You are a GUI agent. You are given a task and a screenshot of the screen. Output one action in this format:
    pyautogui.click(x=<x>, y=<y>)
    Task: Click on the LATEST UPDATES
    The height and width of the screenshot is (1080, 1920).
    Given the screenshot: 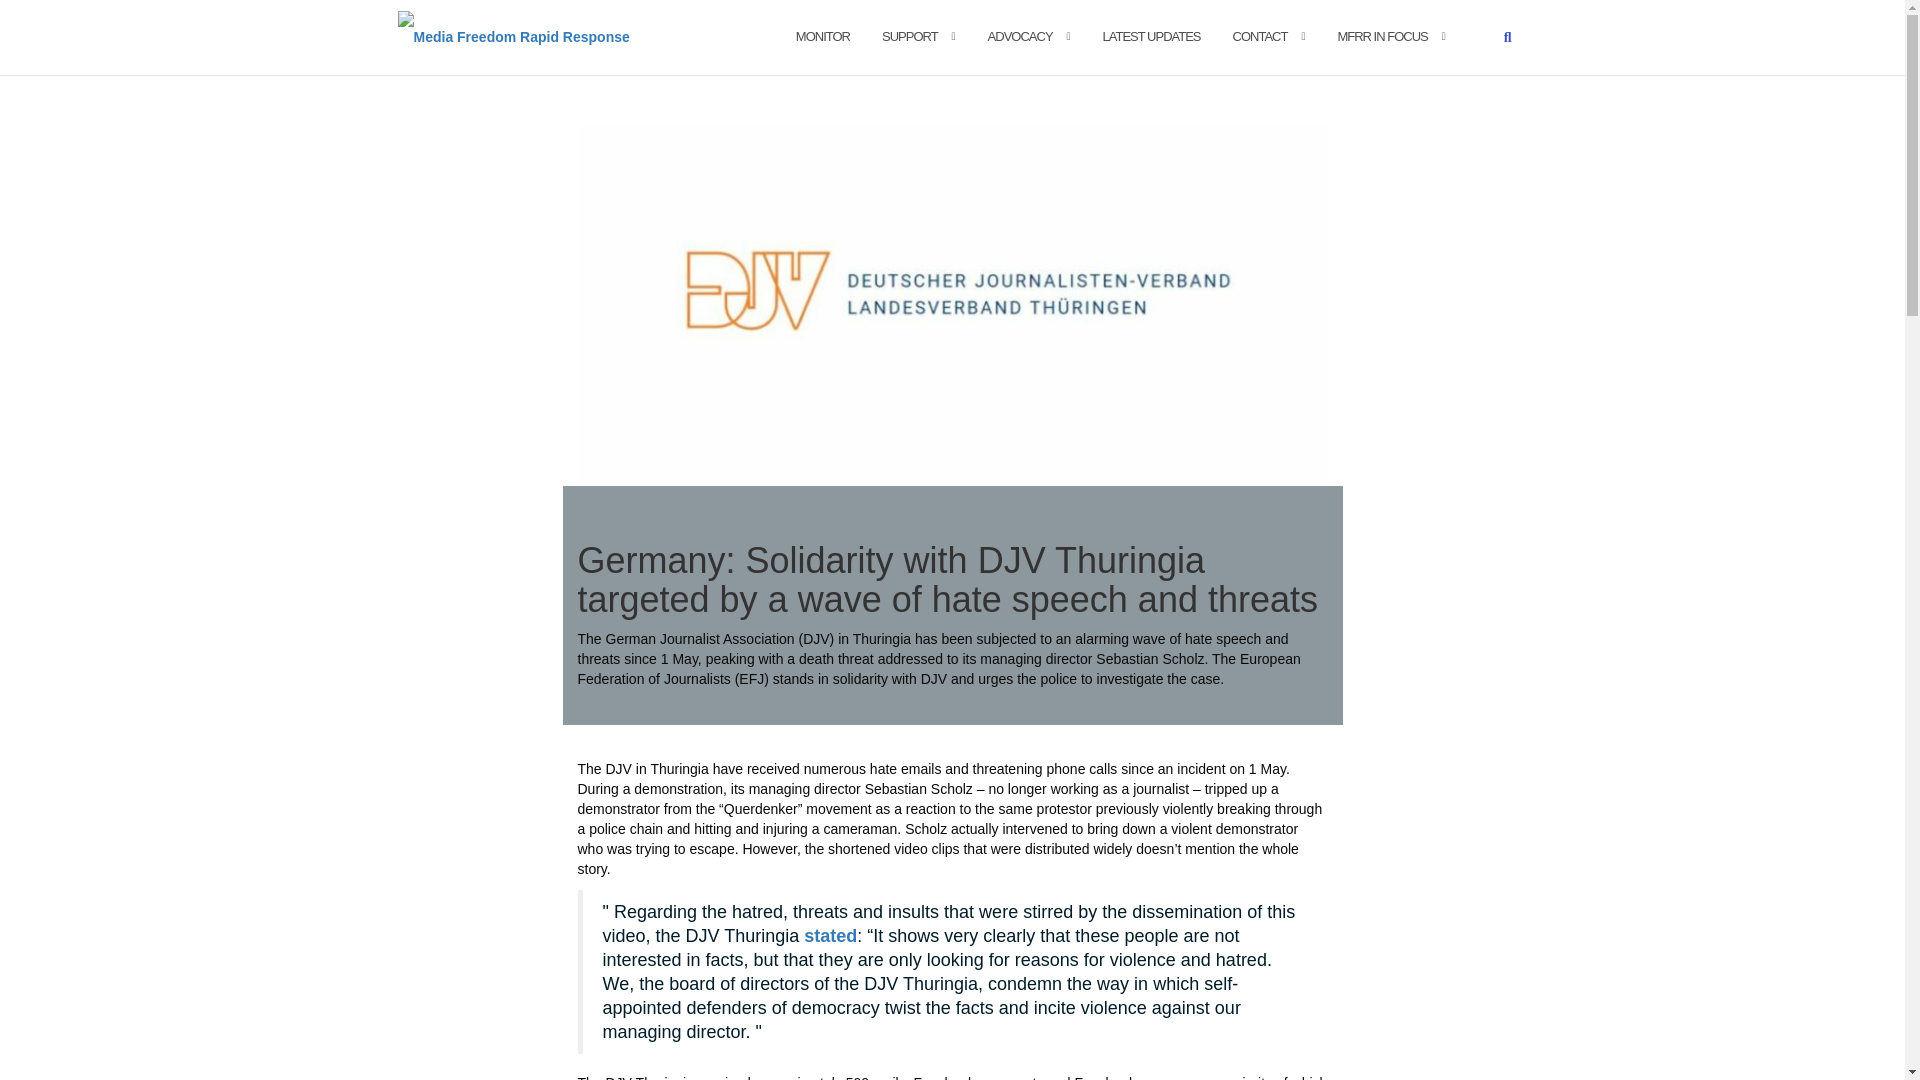 What is the action you would take?
    pyautogui.click(x=1152, y=36)
    